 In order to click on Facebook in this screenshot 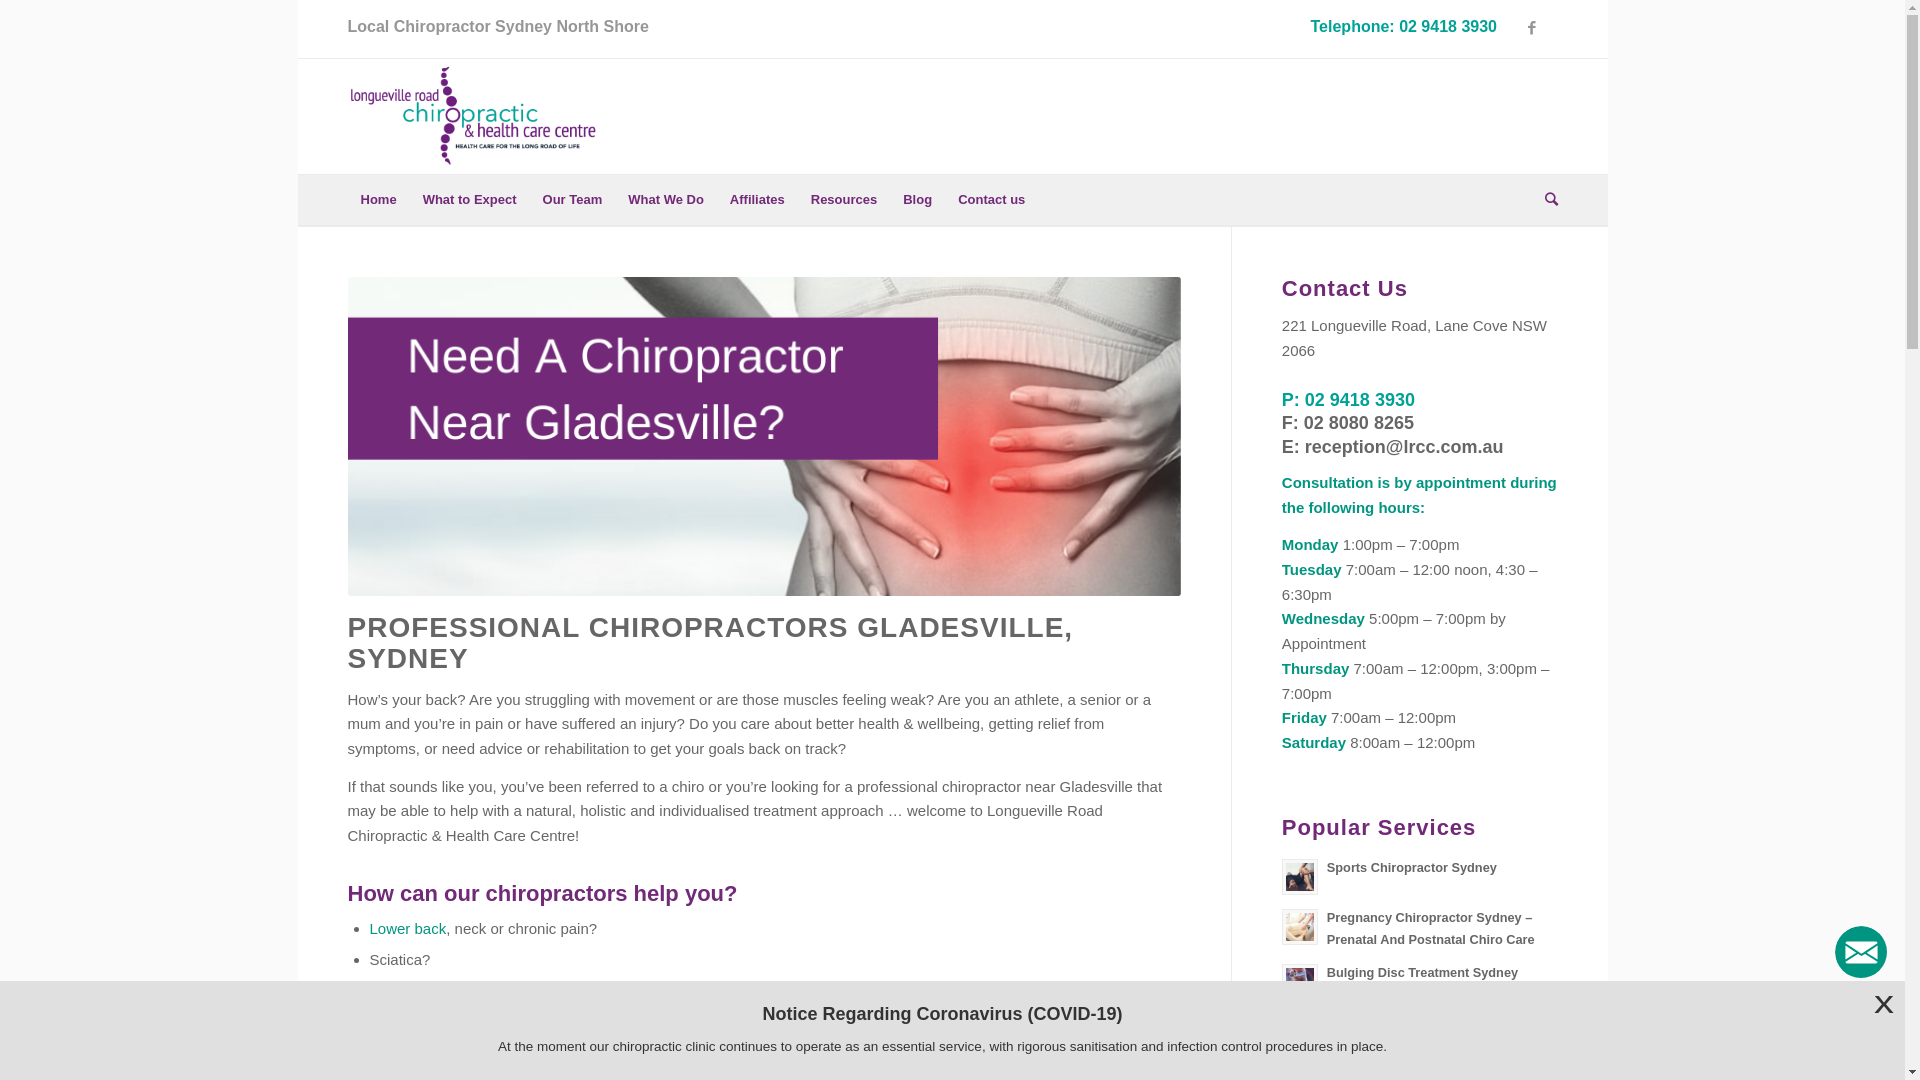, I will do `click(1532, 28)`.